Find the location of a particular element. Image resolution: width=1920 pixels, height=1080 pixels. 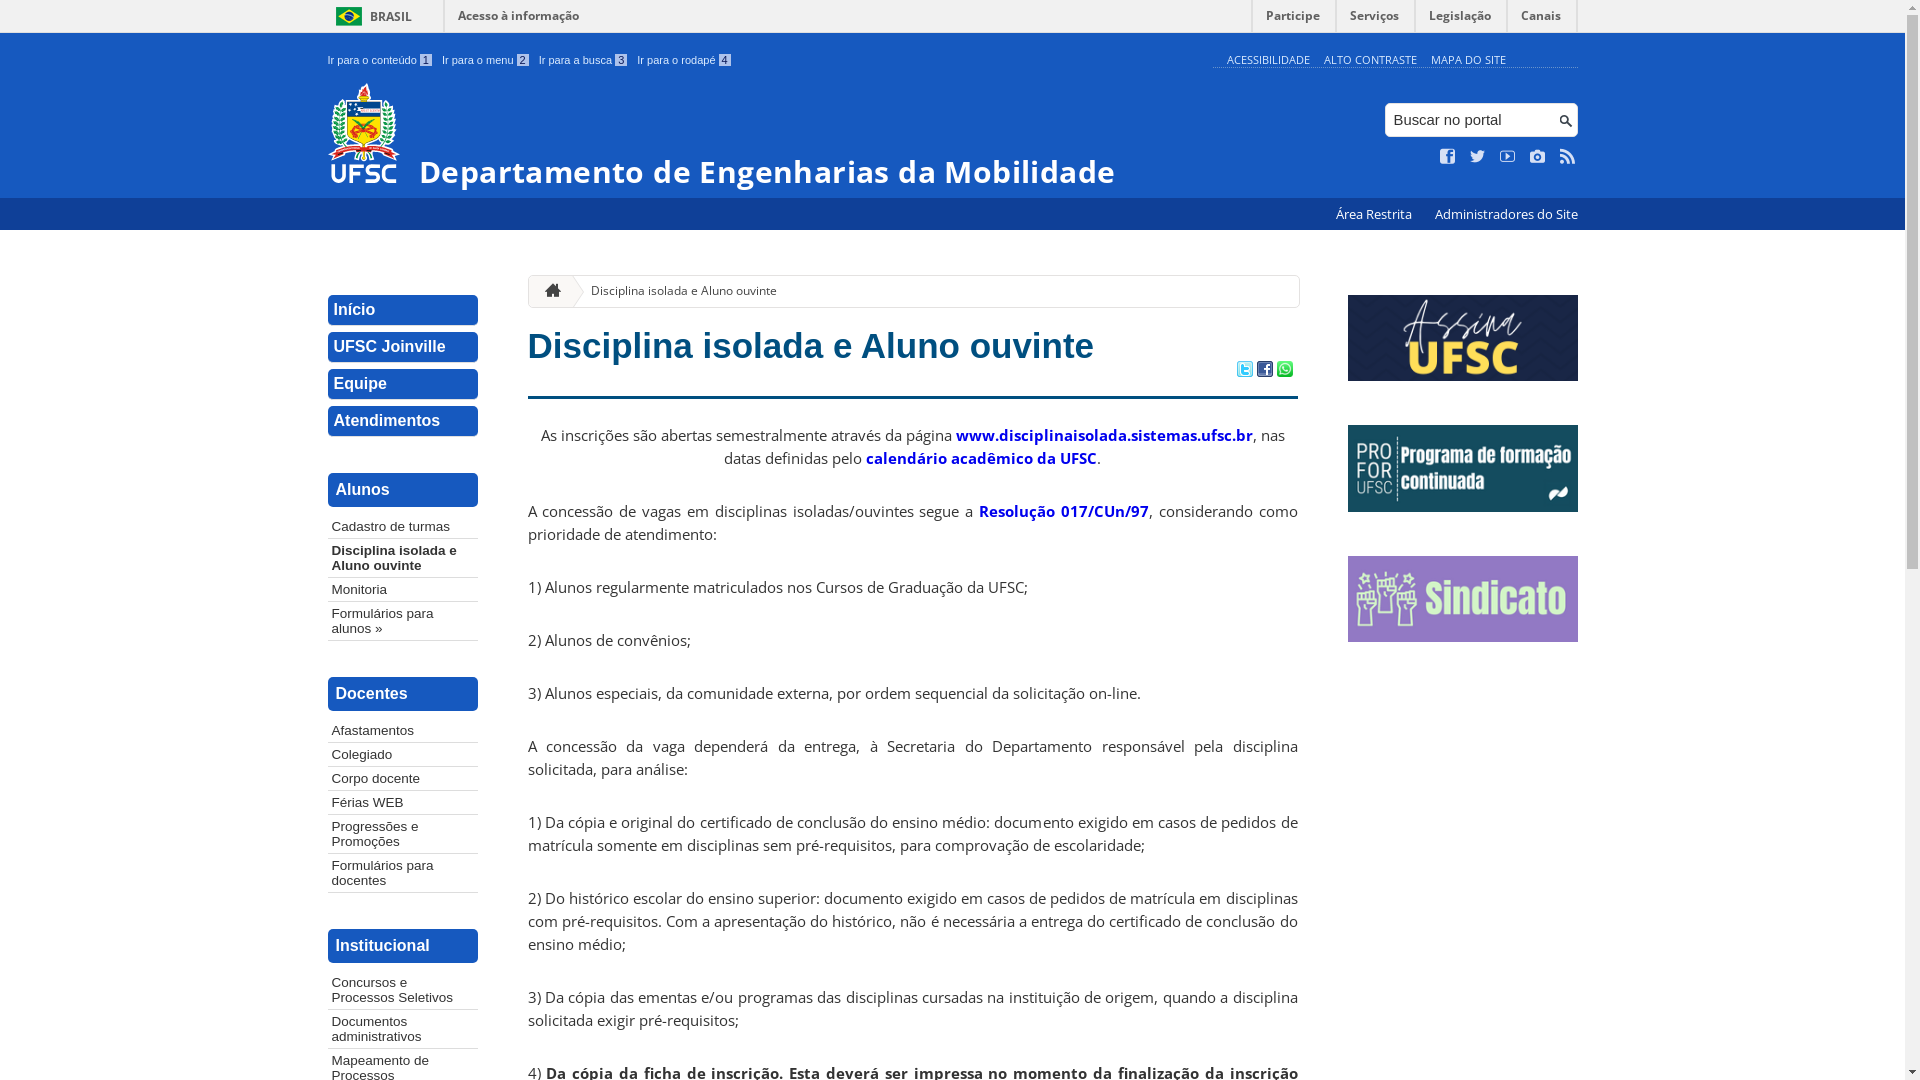

Curta no Facebook is located at coordinates (1448, 157).